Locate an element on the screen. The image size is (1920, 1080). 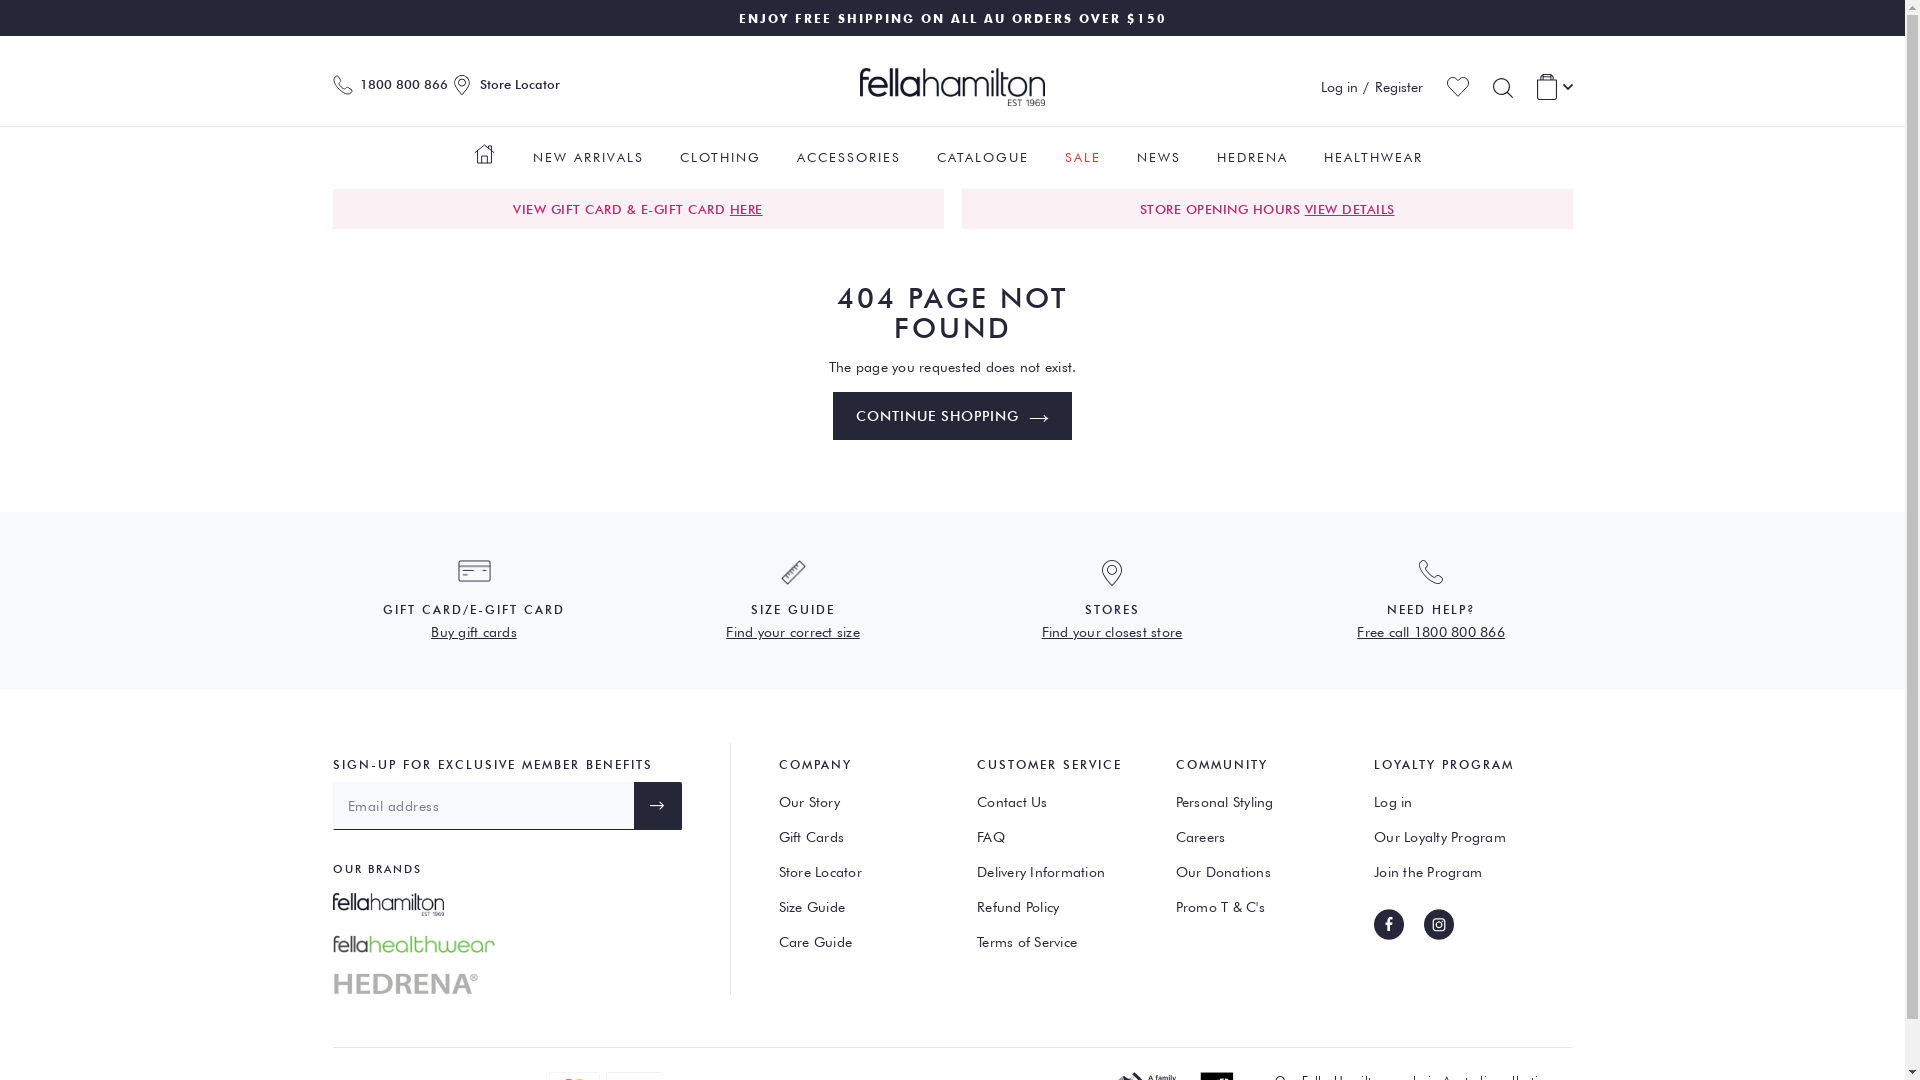
Promo T & C's is located at coordinates (1260, 908).